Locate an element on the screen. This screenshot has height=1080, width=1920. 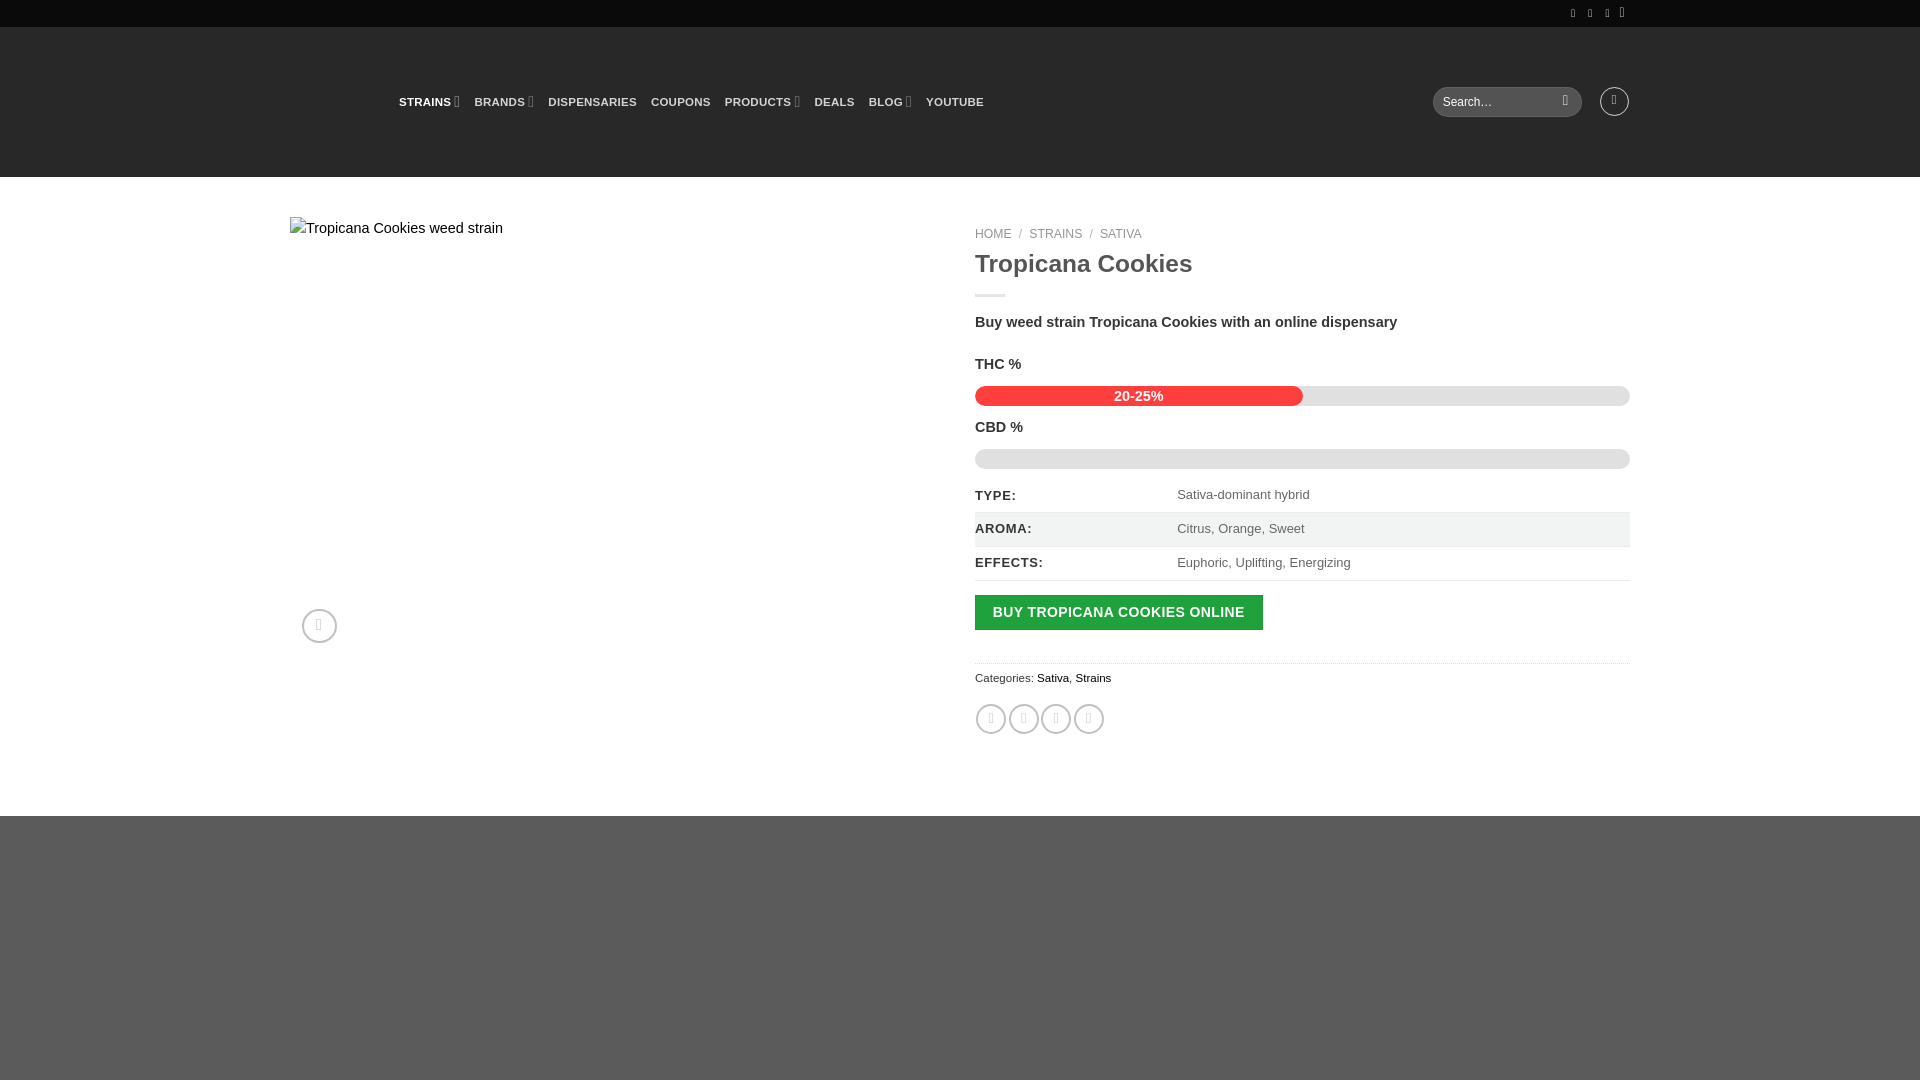
PRODUCTS is located at coordinates (762, 102).